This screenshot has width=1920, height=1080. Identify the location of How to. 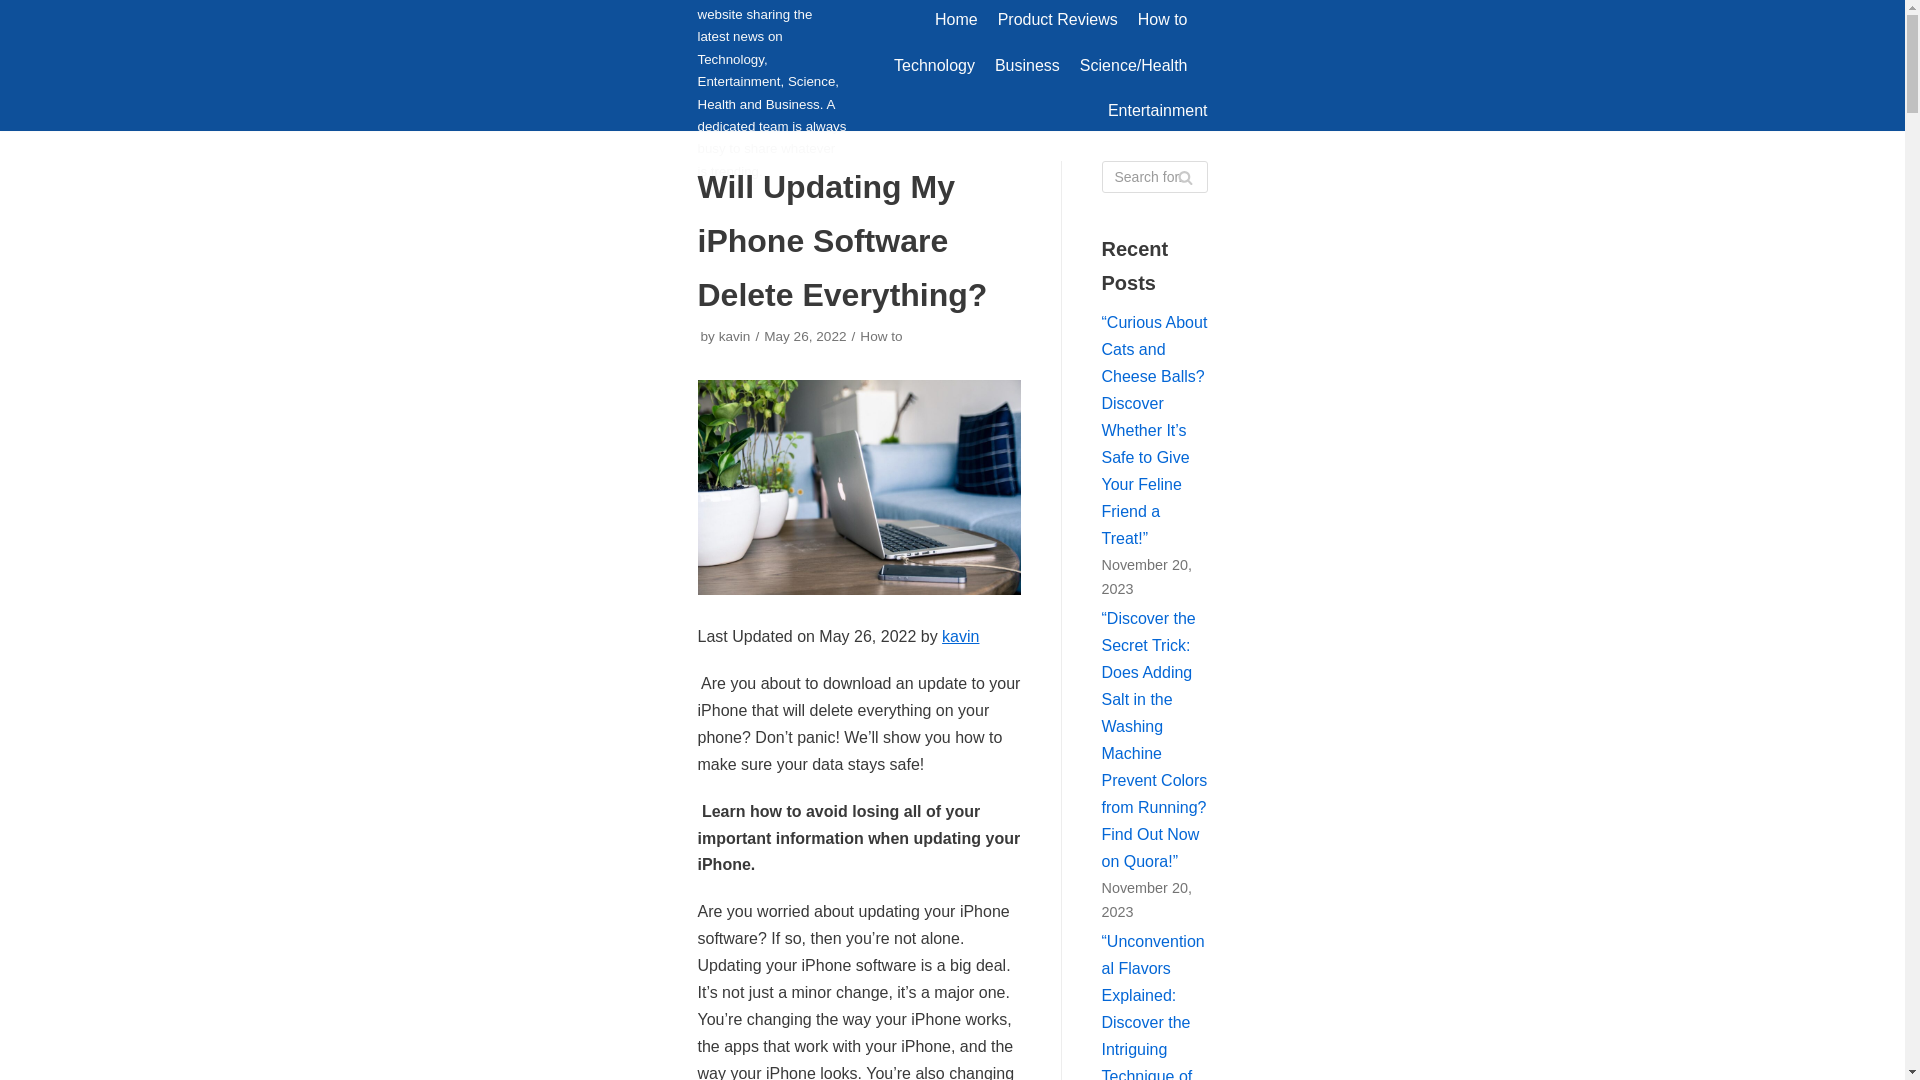
(881, 336).